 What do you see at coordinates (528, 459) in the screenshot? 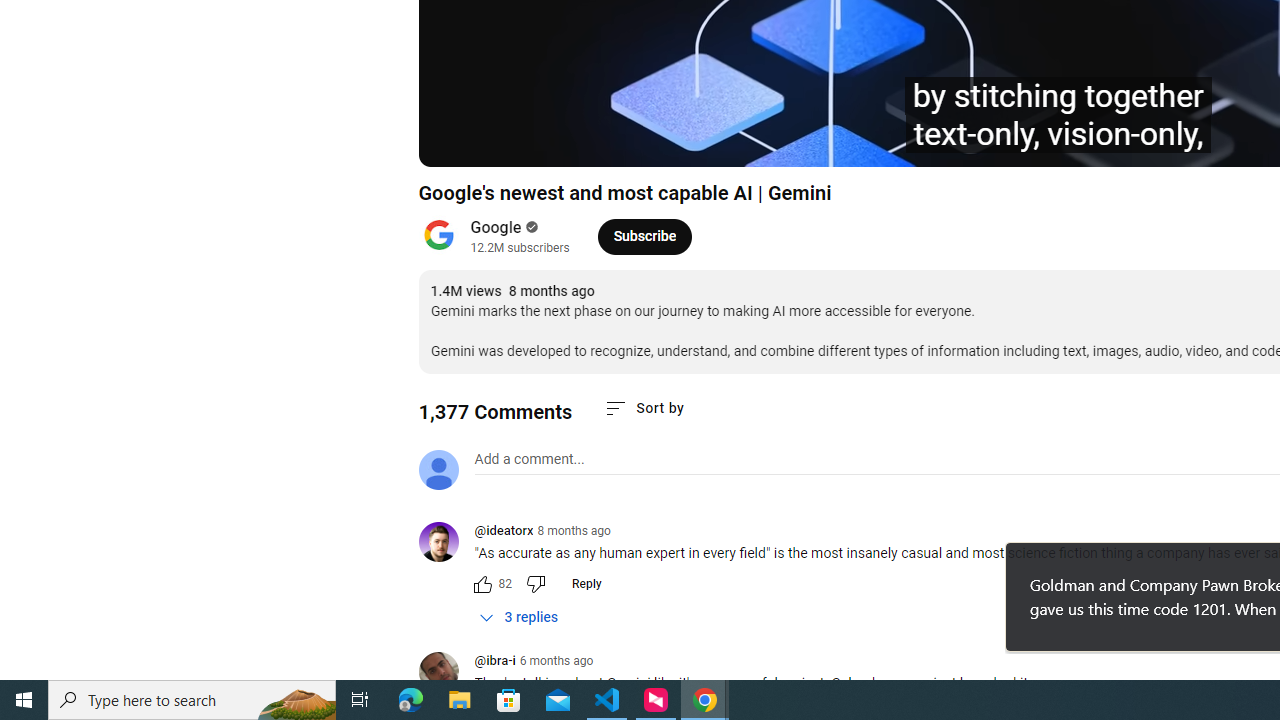
I see `AutomationID: simplebox-placeholder` at bounding box center [528, 459].